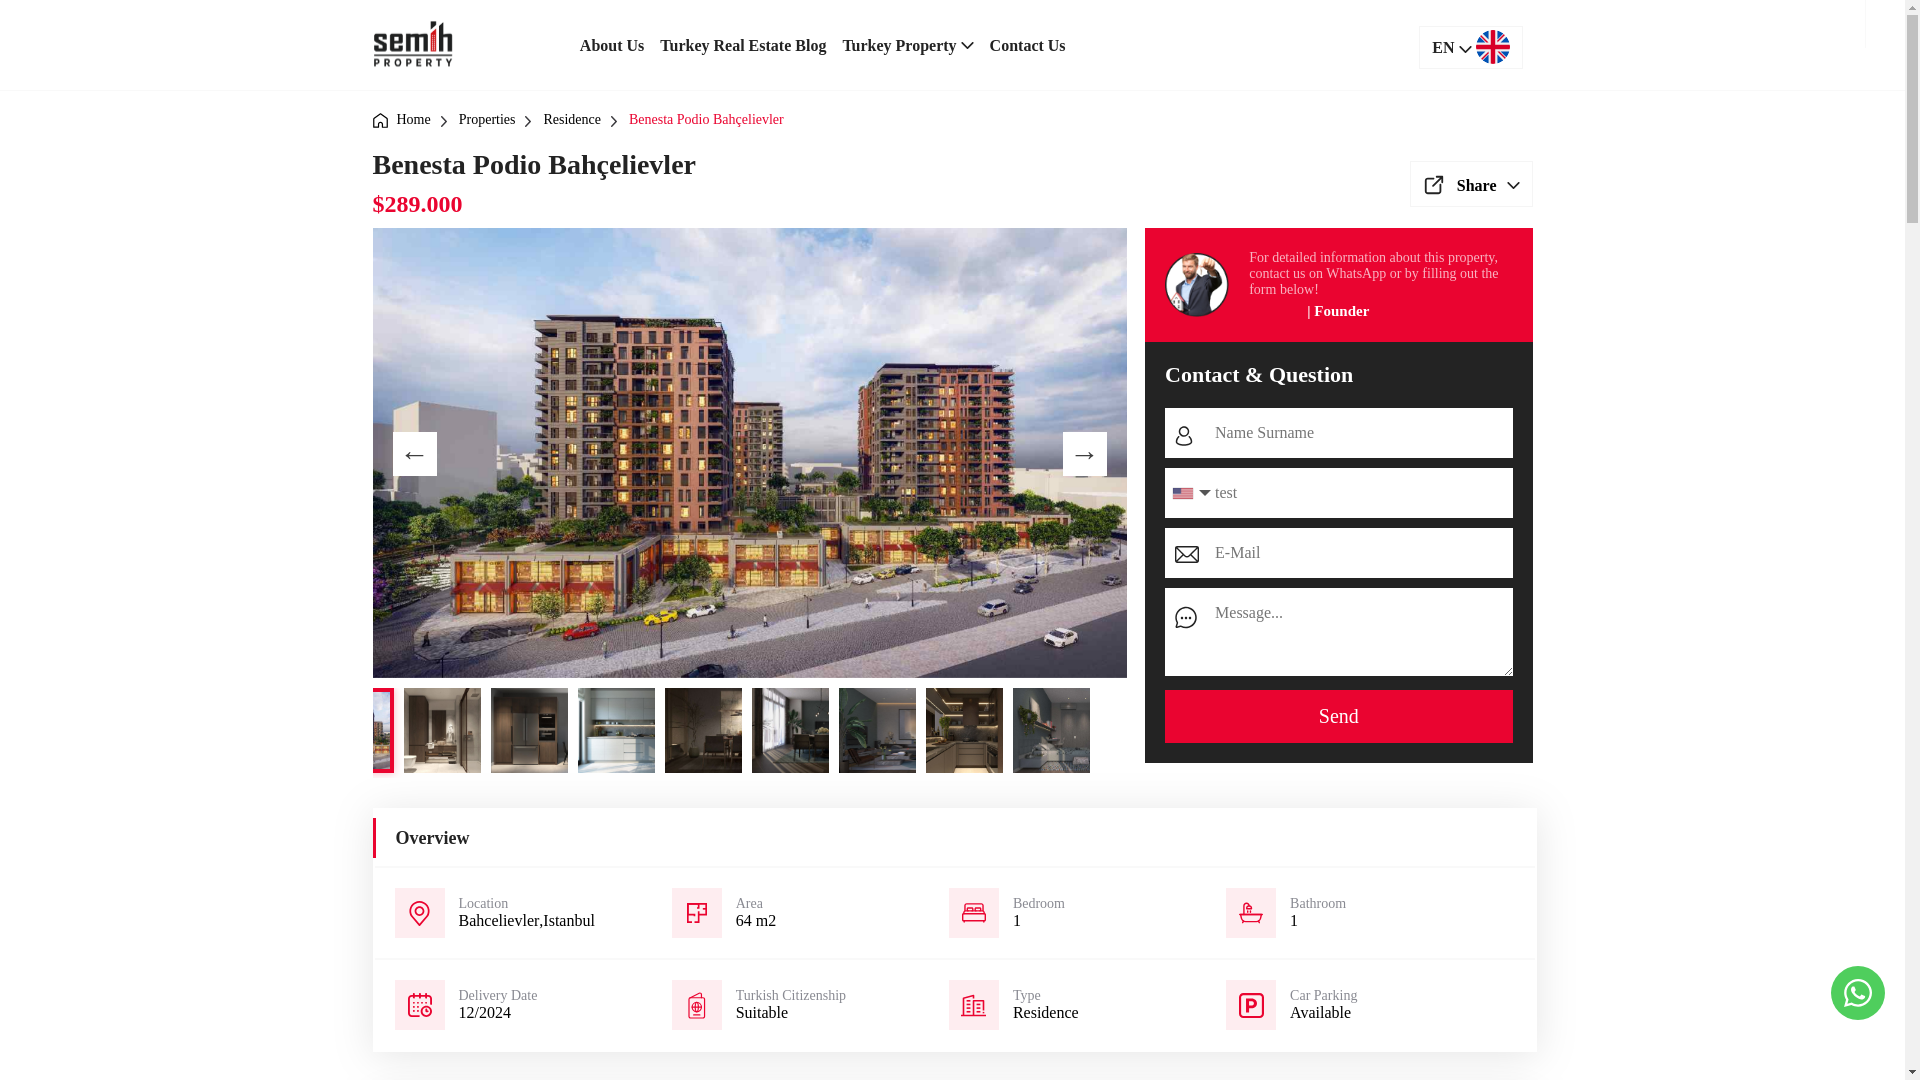  Describe the element at coordinates (907, 45) in the screenshot. I see `Turkey Property` at that location.